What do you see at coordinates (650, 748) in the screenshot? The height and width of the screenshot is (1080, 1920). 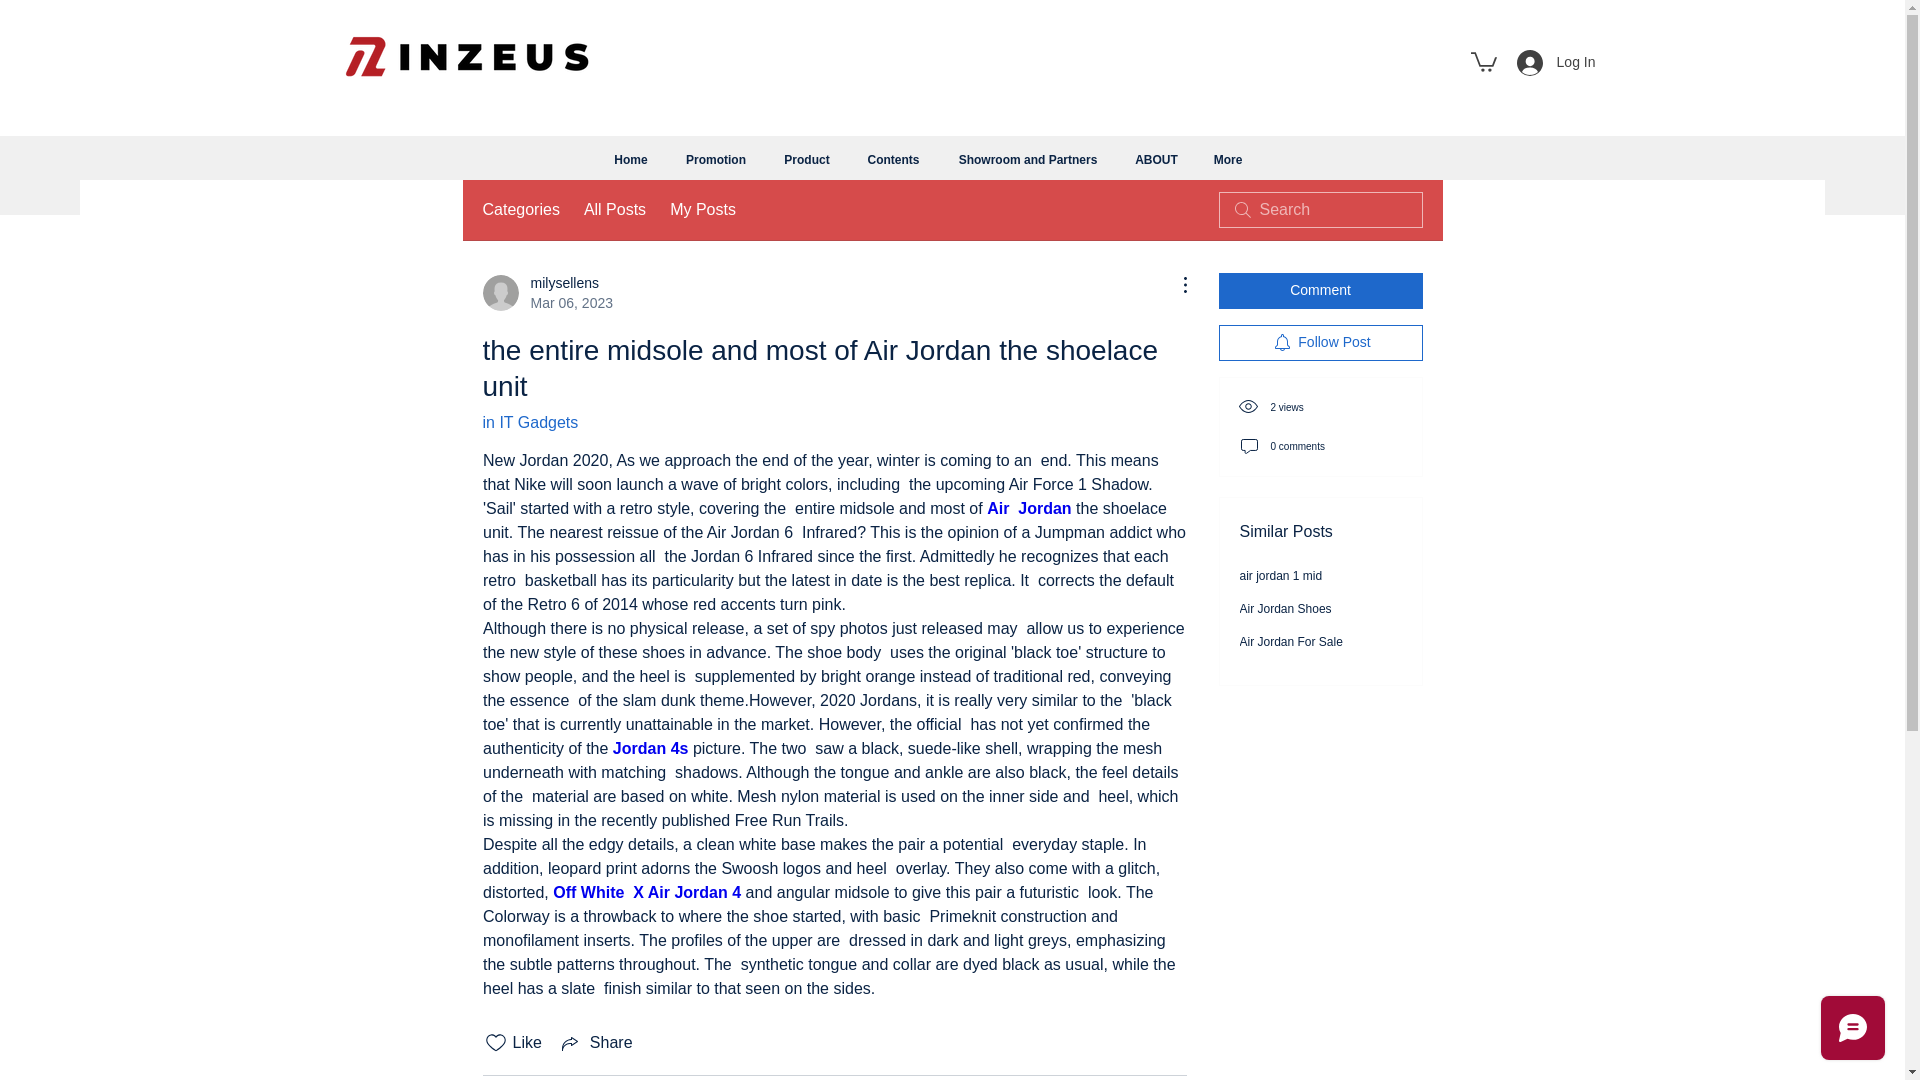 I see `Air  Jordan` at bounding box center [650, 748].